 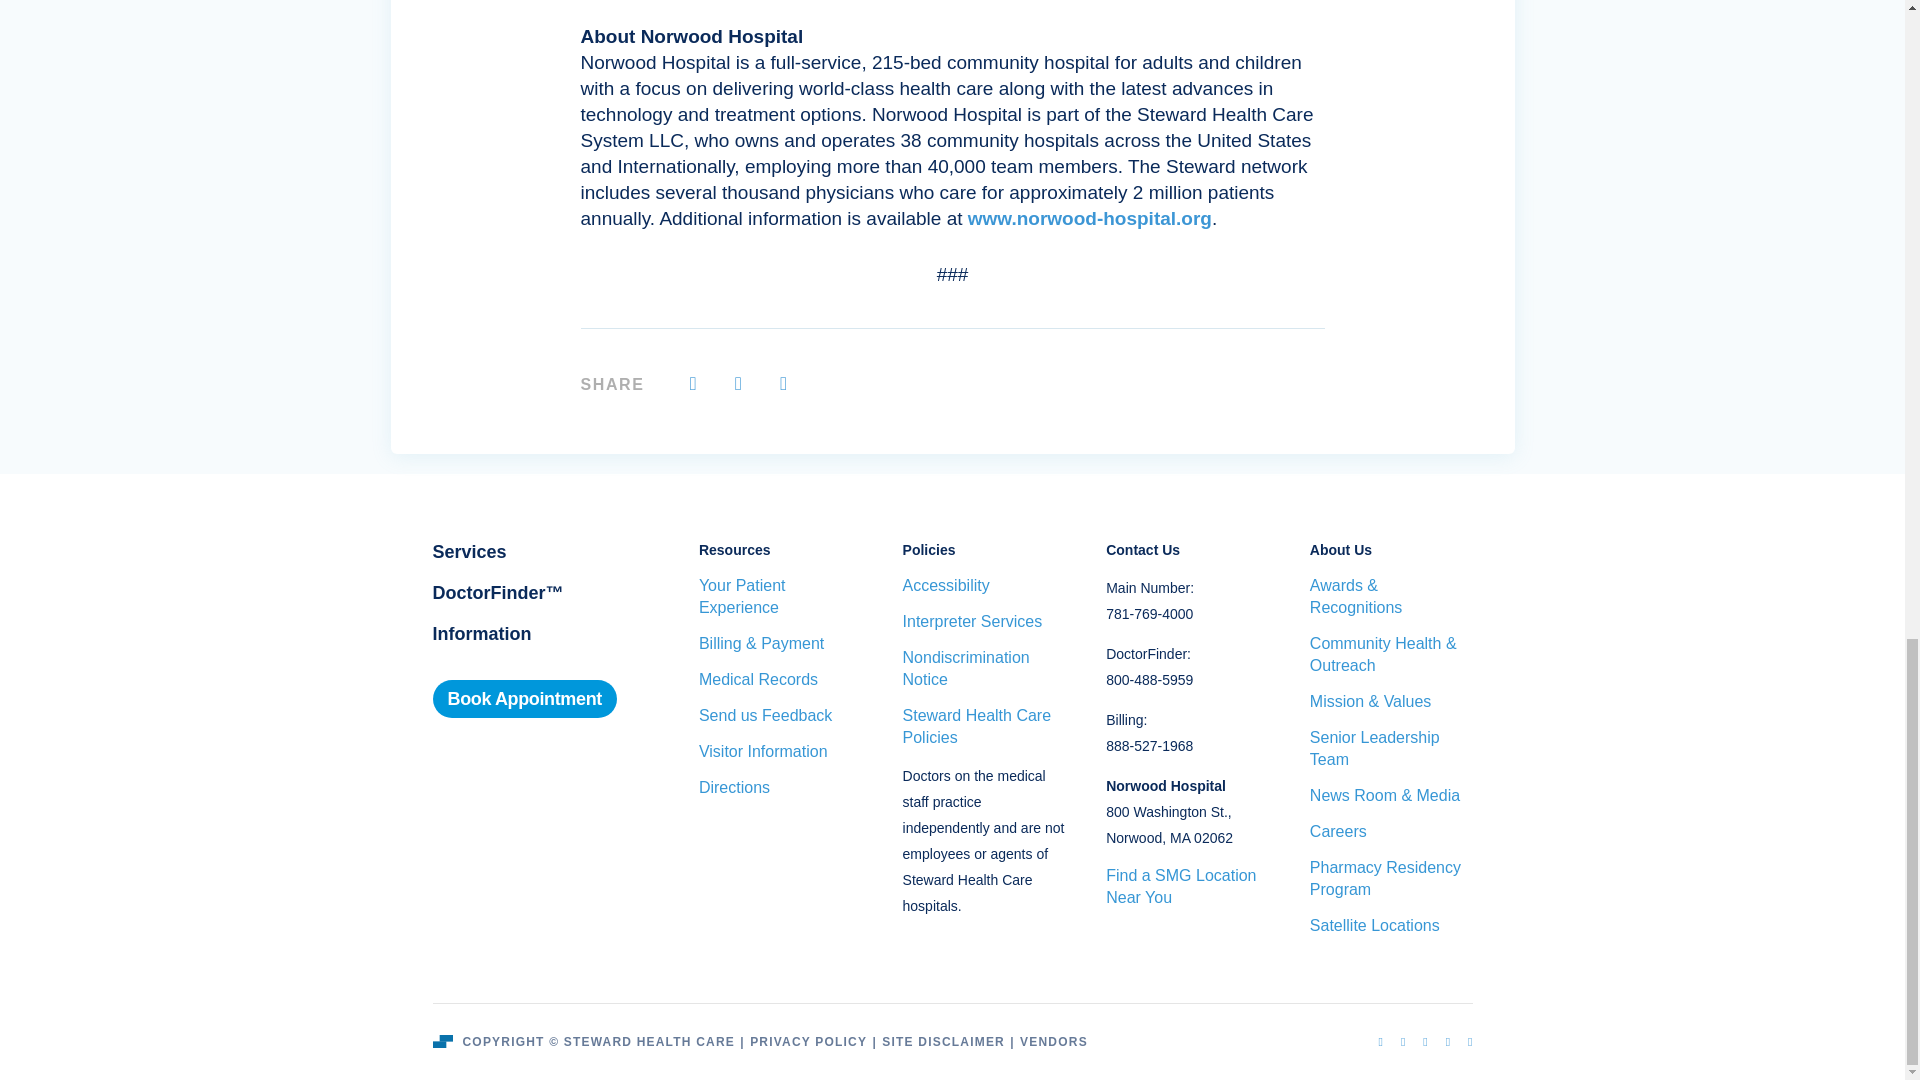 What do you see at coordinates (780, 596) in the screenshot?
I see `Your Patient Experience` at bounding box center [780, 596].